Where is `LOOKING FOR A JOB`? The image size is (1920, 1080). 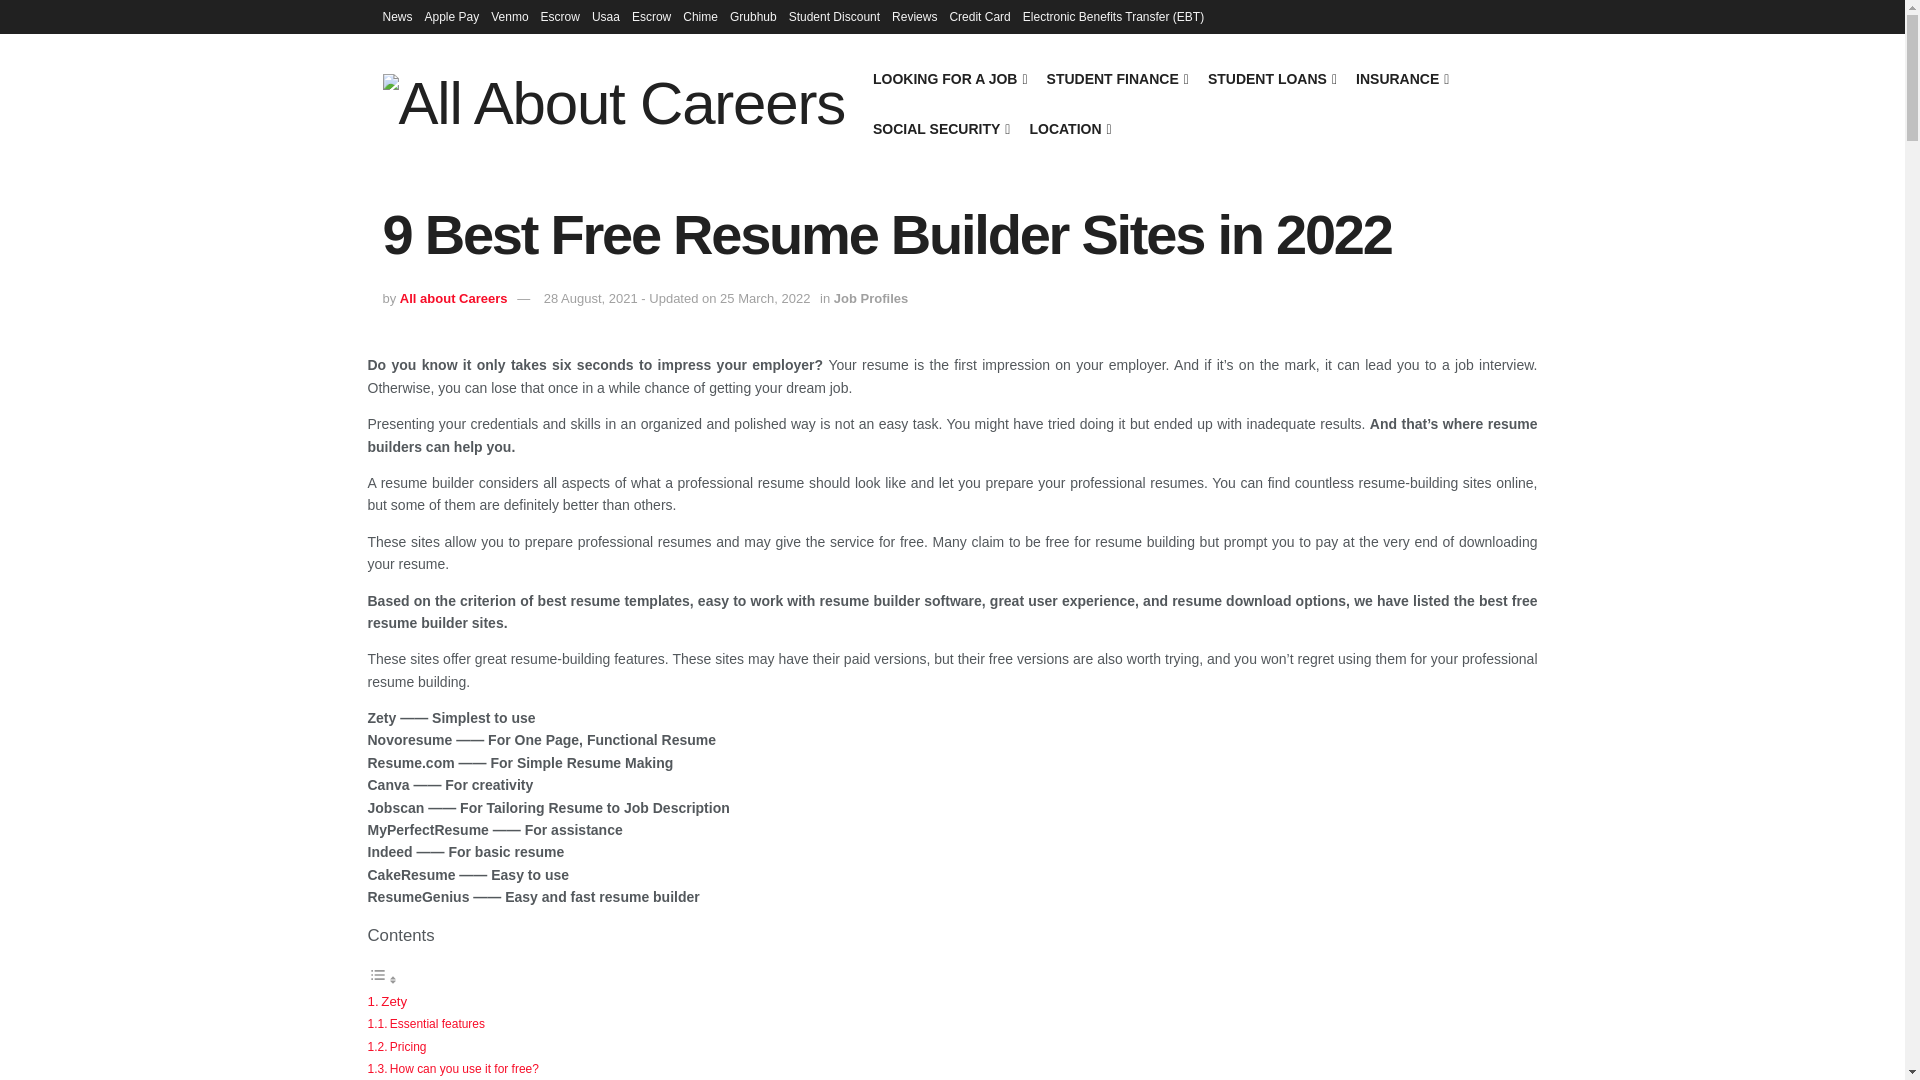 LOOKING FOR A JOB is located at coordinates (949, 78).